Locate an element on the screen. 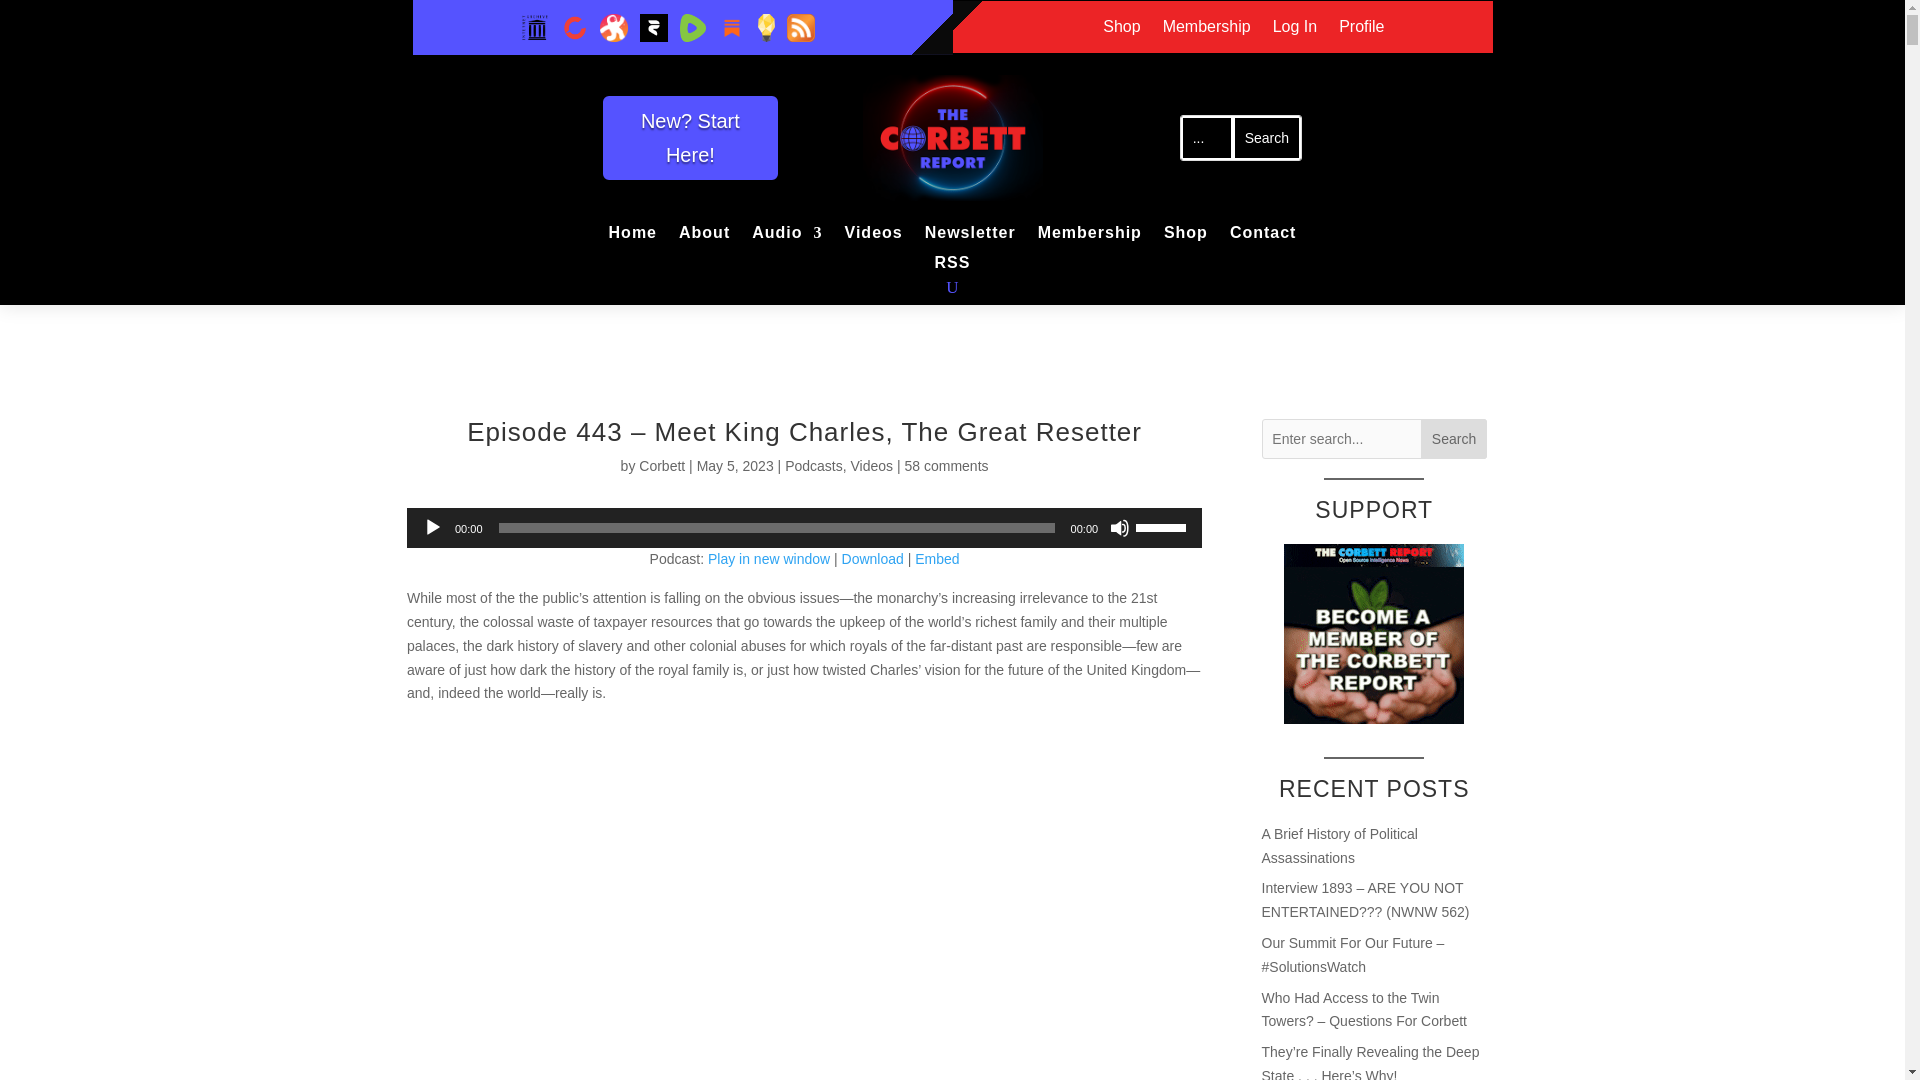 This screenshot has height=1080, width=1920. Membership is located at coordinates (1207, 31).